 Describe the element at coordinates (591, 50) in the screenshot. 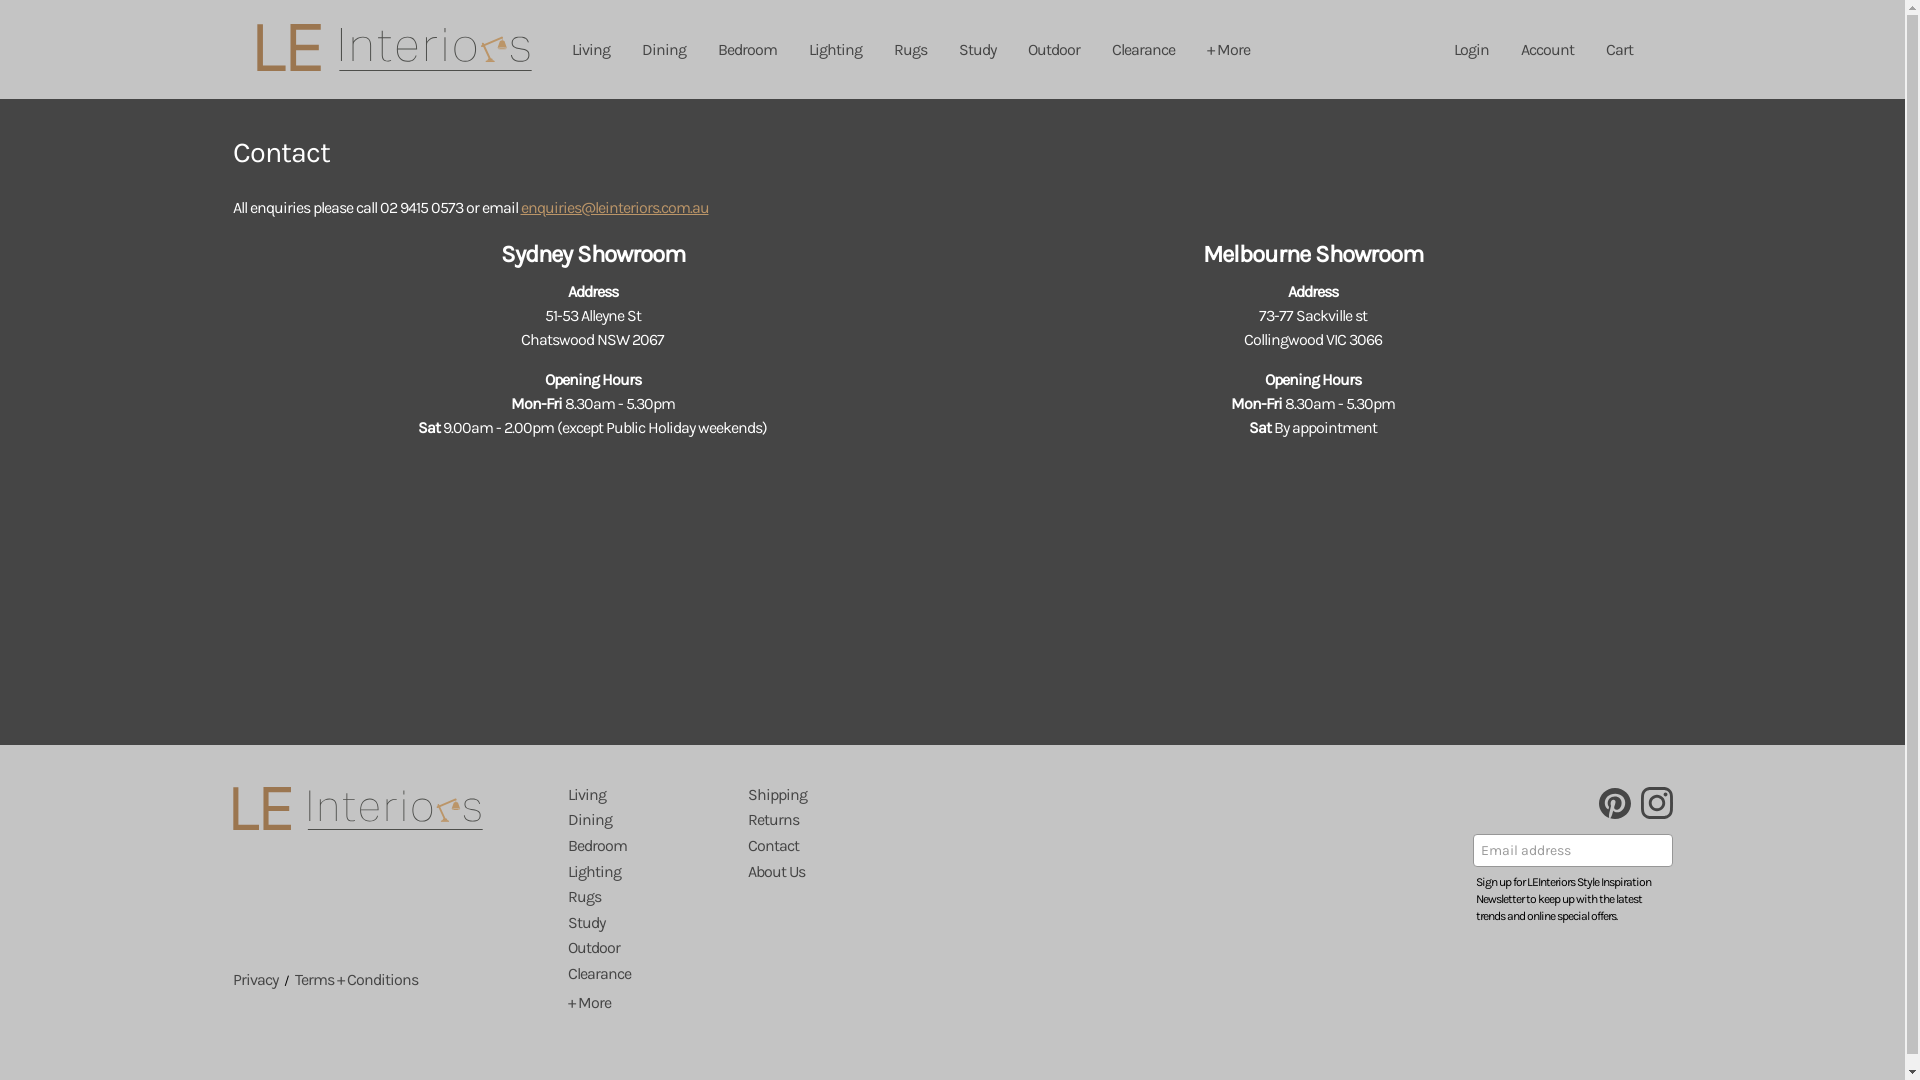

I see `Living` at that location.